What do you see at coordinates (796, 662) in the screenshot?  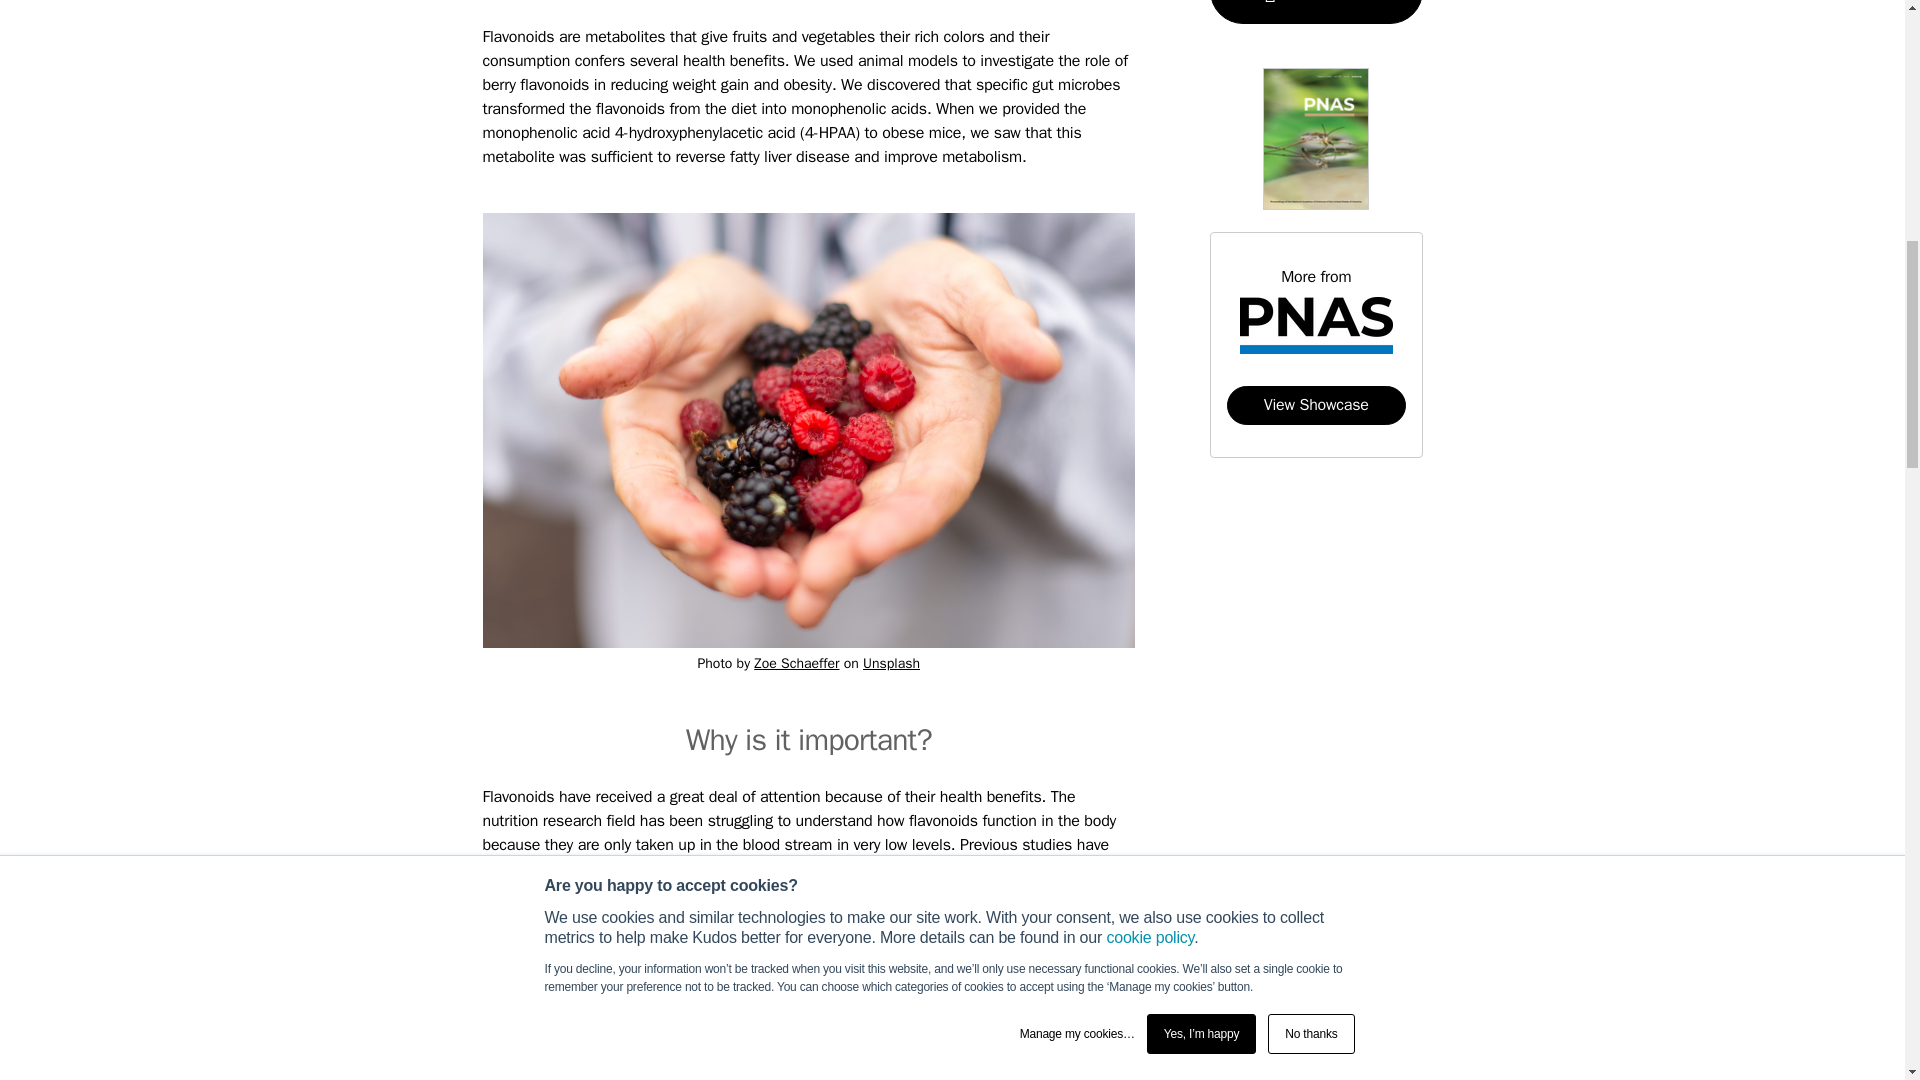 I see `Zoe Schaeffer` at bounding box center [796, 662].